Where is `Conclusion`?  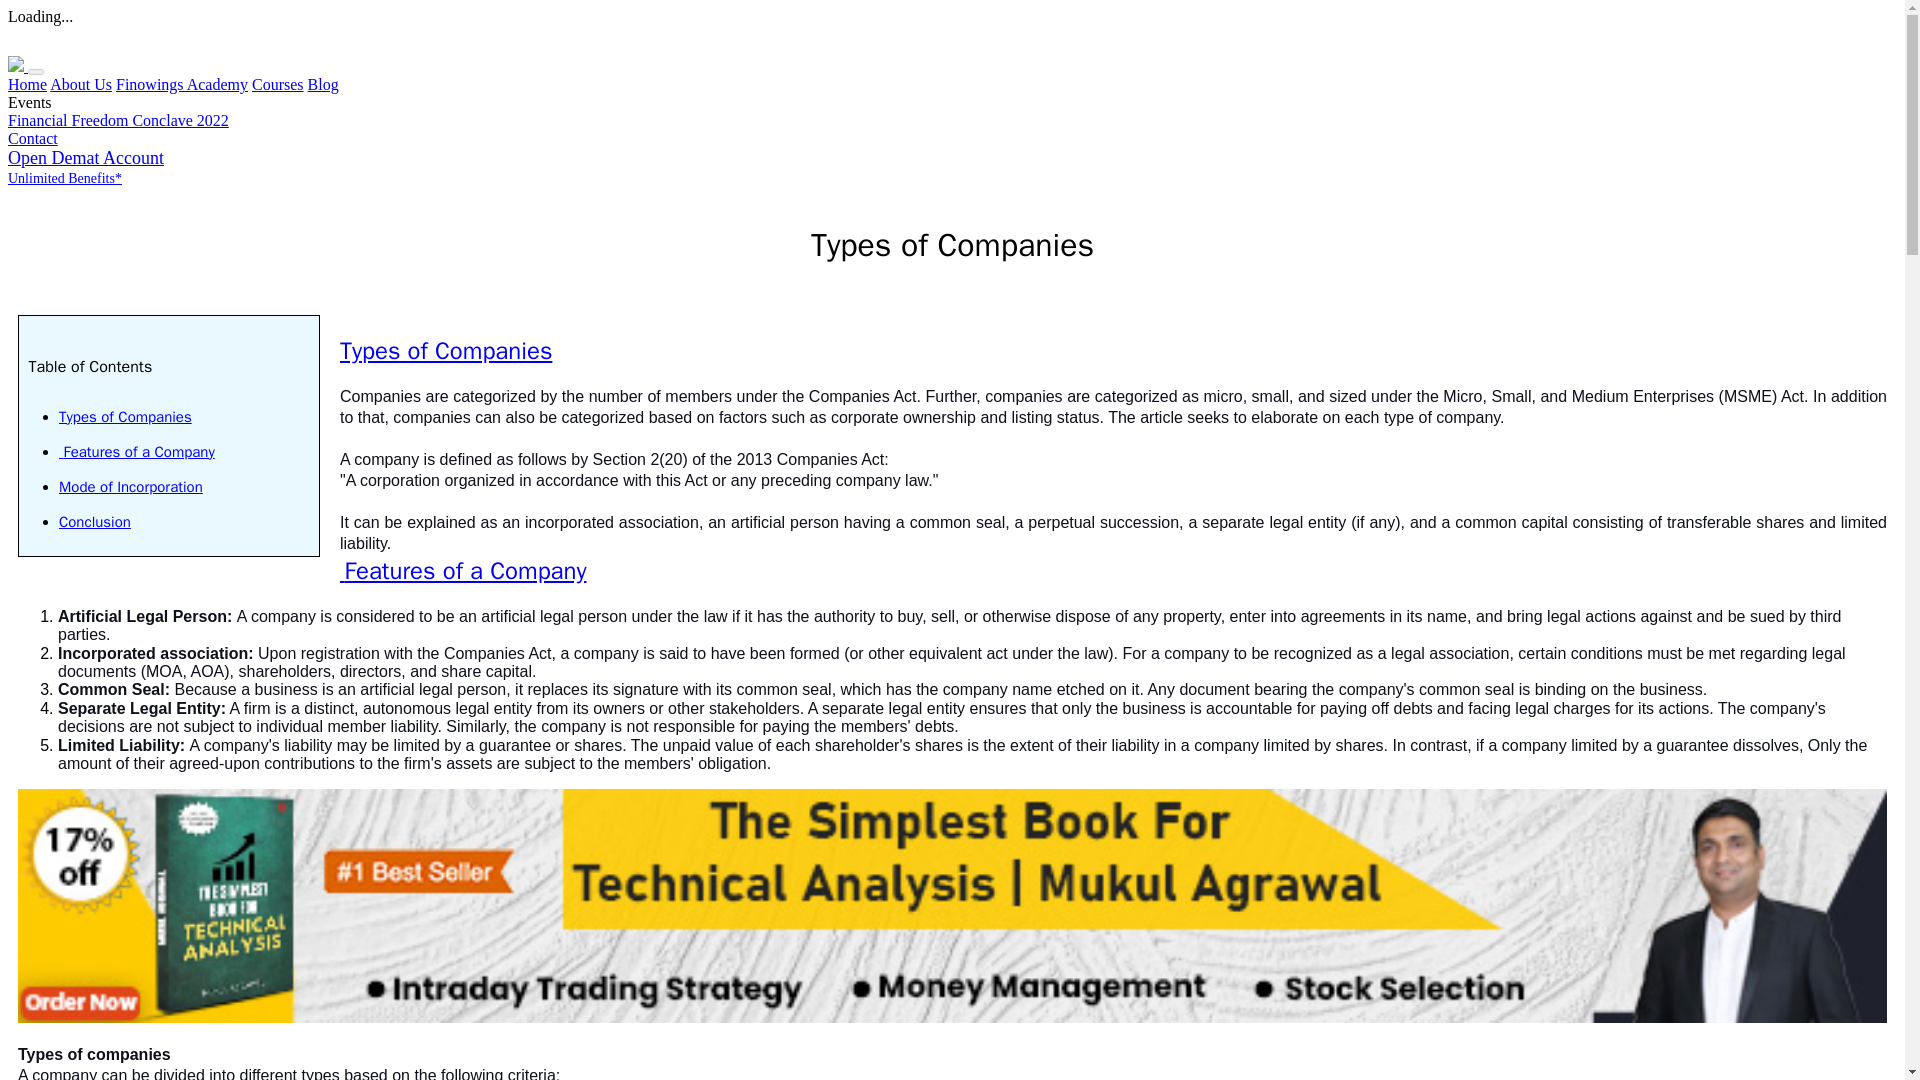 Conclusion is located at coordinates (94, 522).